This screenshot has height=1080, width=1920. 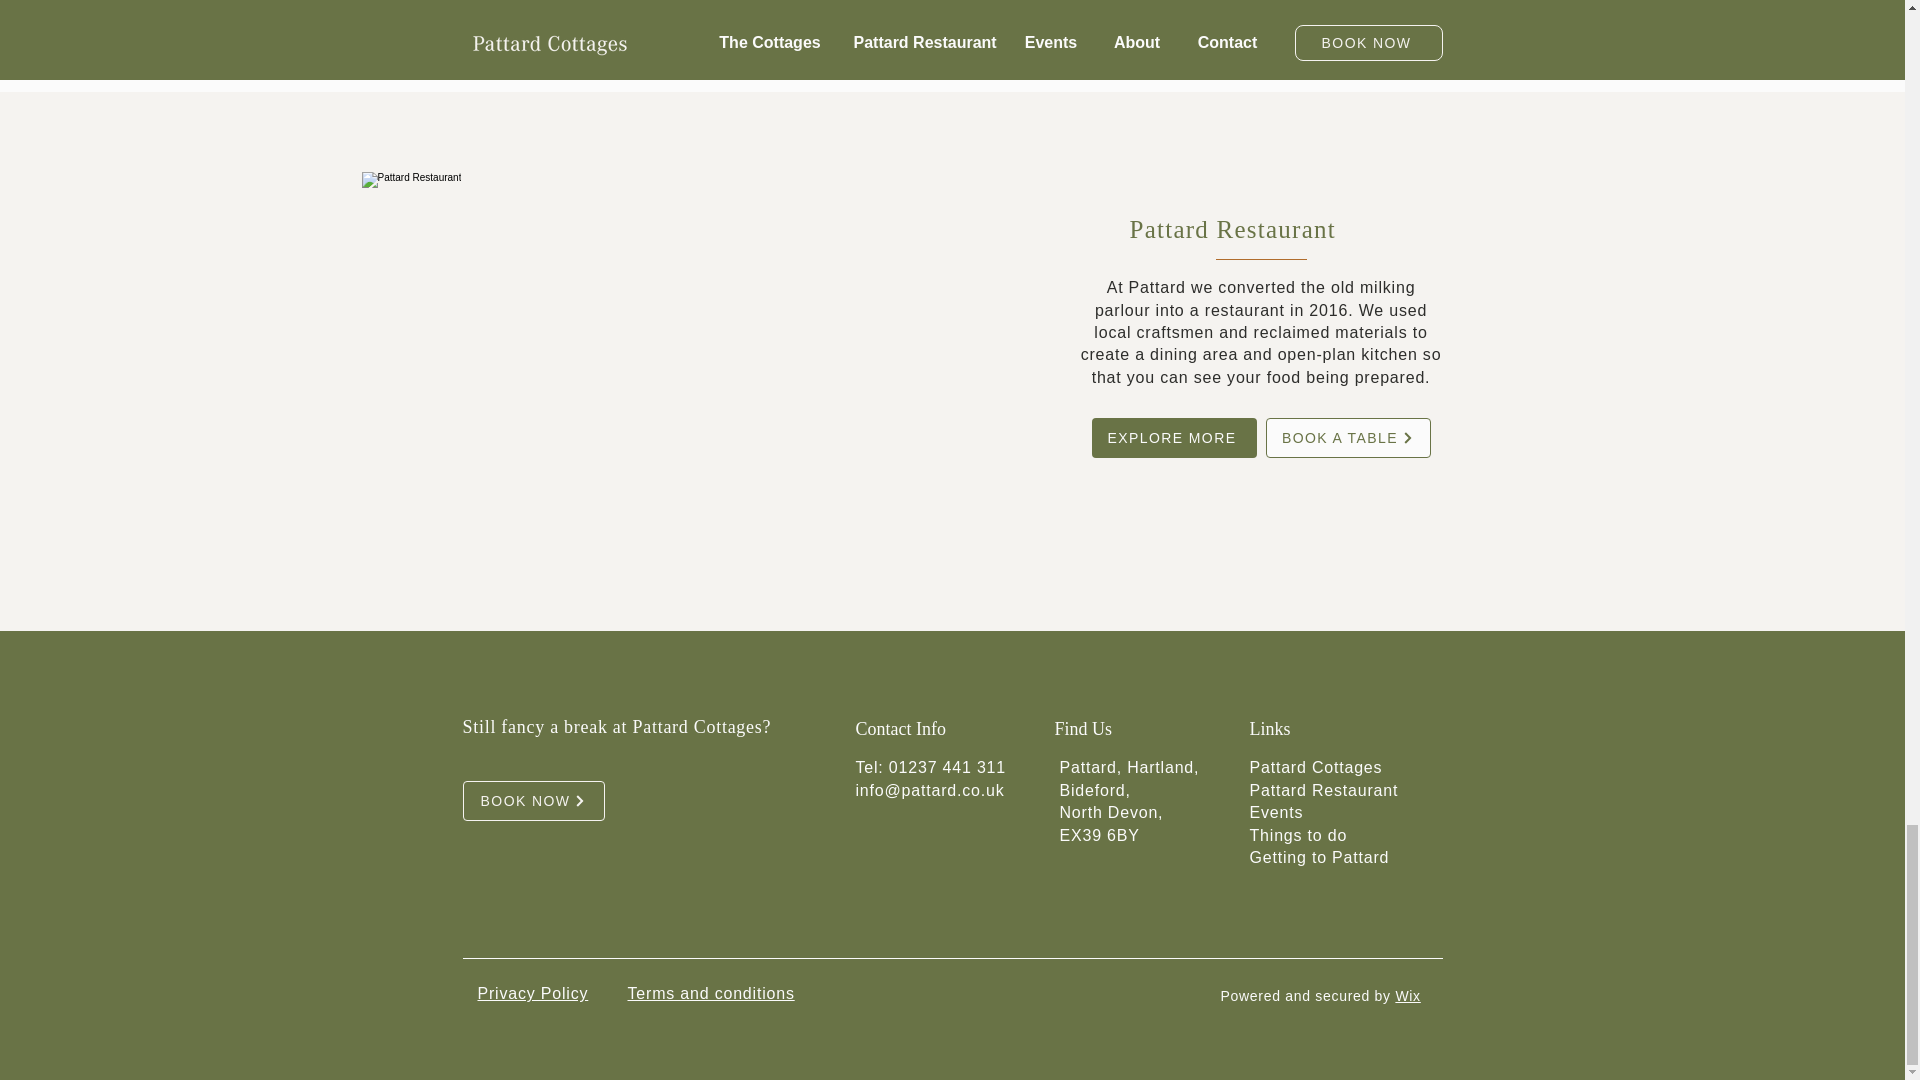 What do you see at coordinates (1316, 768) in the screenshot?
I see `Pattard Cottages` at bounding box center [1316, 768].